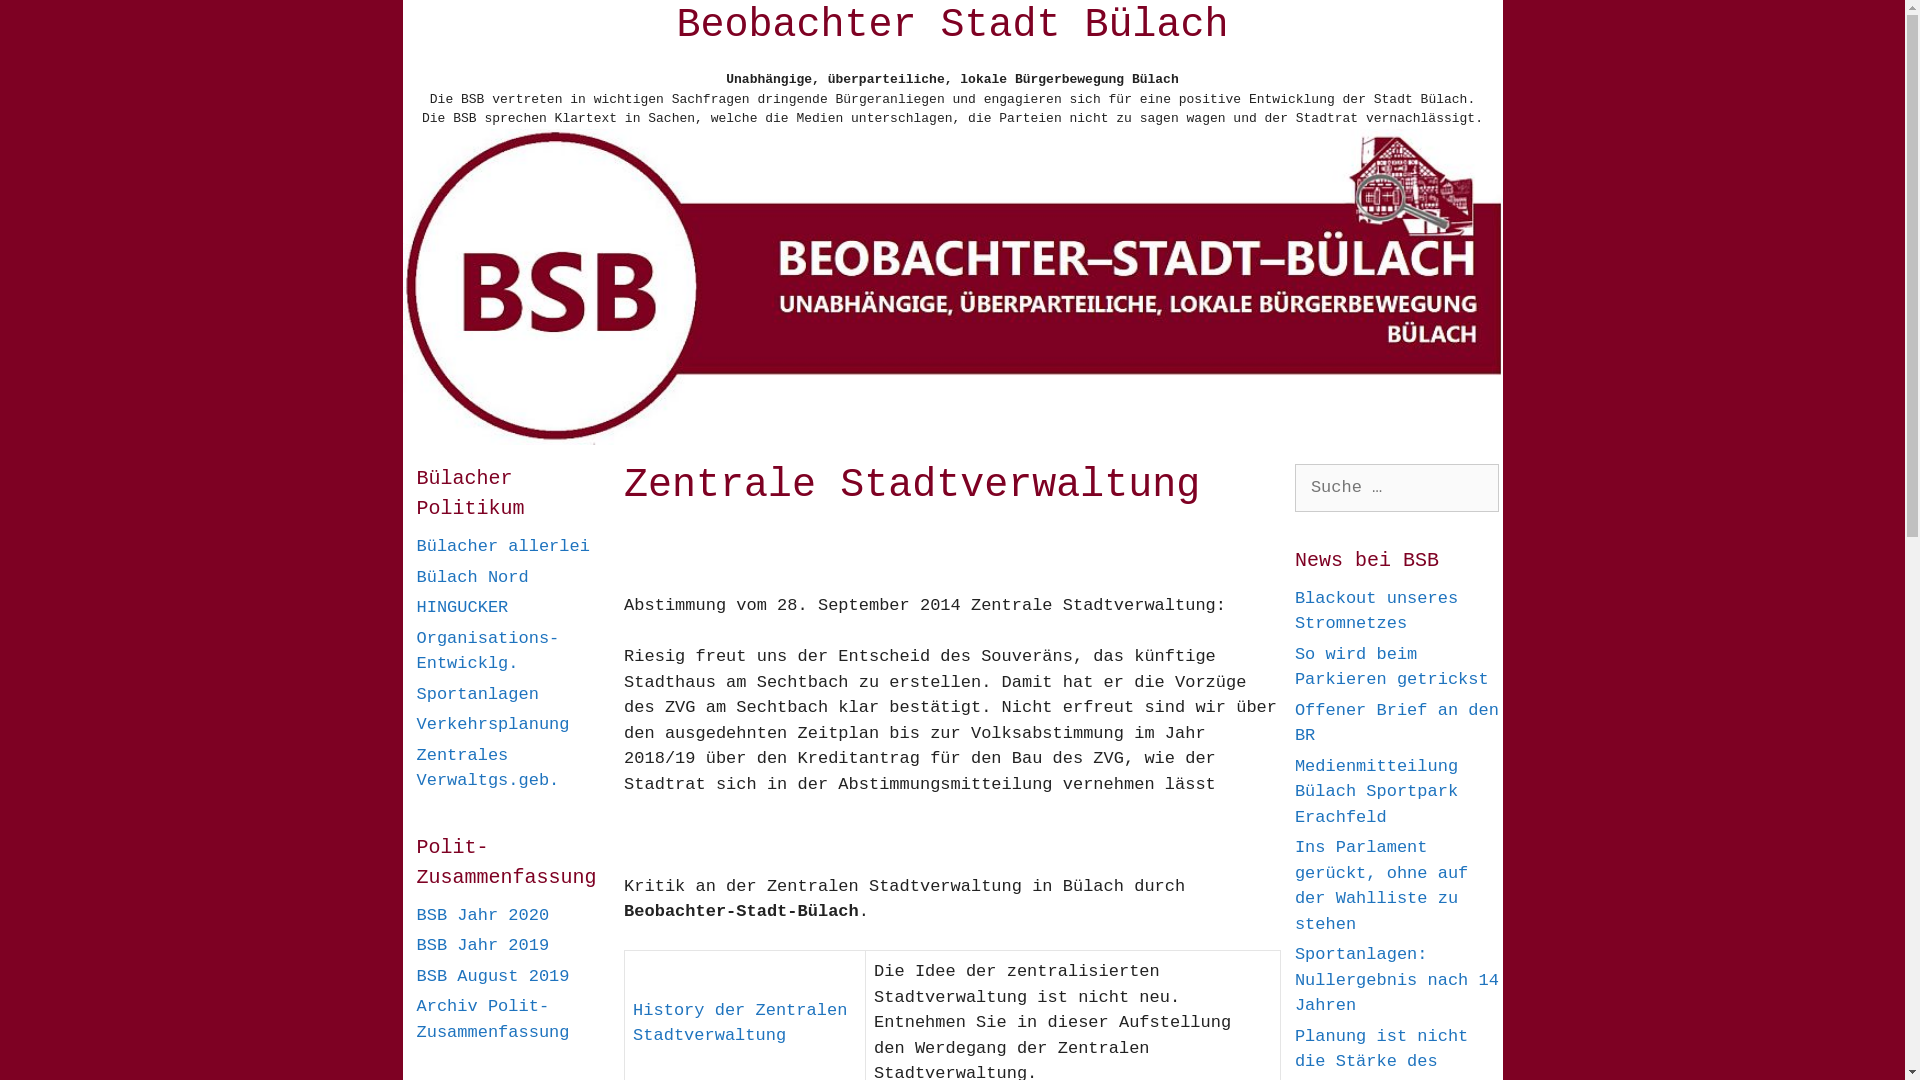 The width and height of the screenshot is (1920, 1080). Describe the element at coordinates (482, 946) in the screenshot. I see `BSB Jahr 2019` at that location.